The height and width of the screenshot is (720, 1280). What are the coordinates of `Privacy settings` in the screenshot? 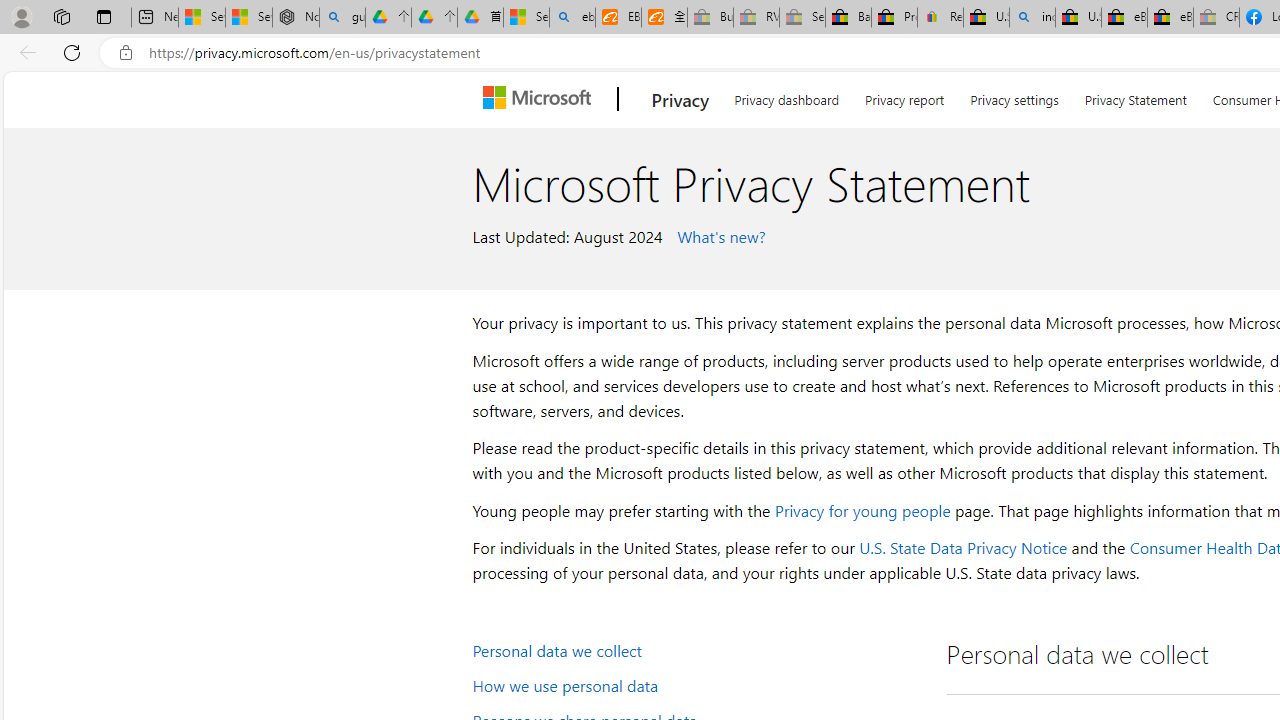 It's located at (1014, 96).